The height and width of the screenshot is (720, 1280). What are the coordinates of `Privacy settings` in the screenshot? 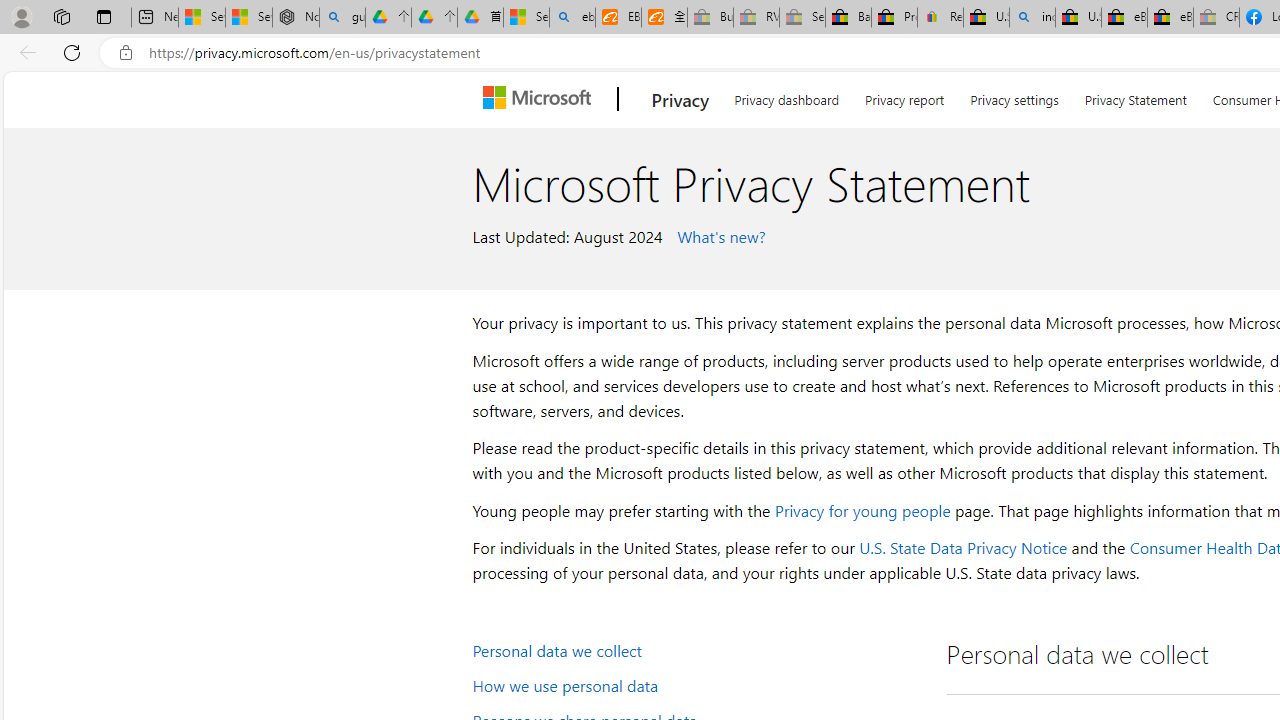 It's located at (1014, 96).